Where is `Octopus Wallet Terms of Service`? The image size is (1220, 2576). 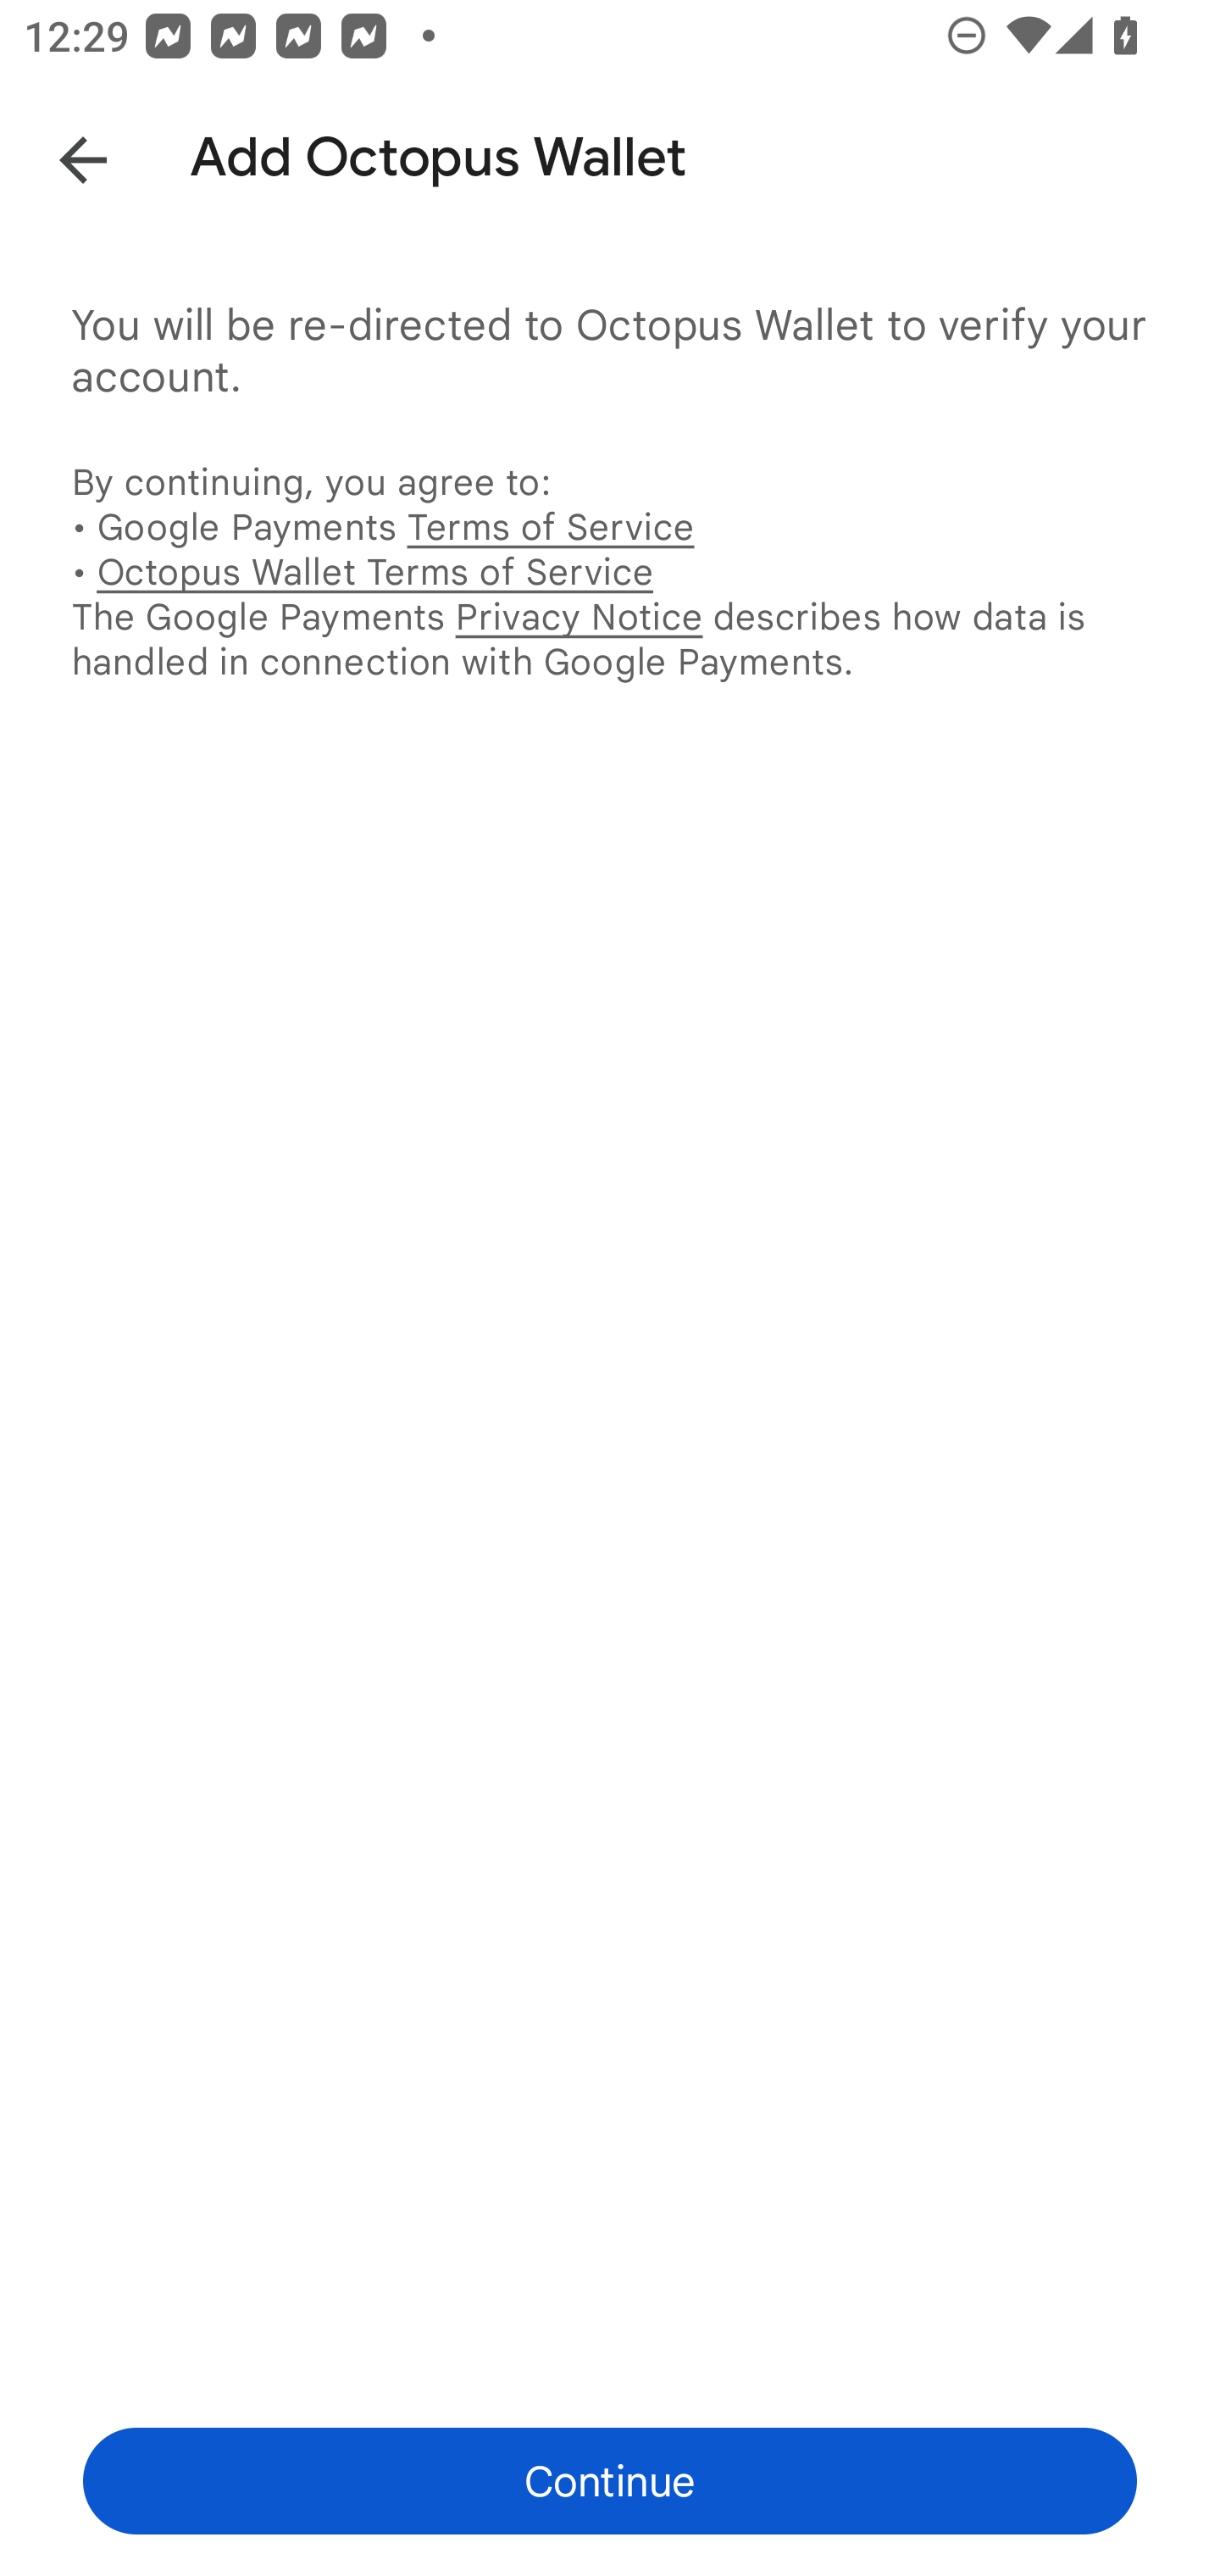 Octopus Wallet Terms of Service is located at coordinates (374, 571).